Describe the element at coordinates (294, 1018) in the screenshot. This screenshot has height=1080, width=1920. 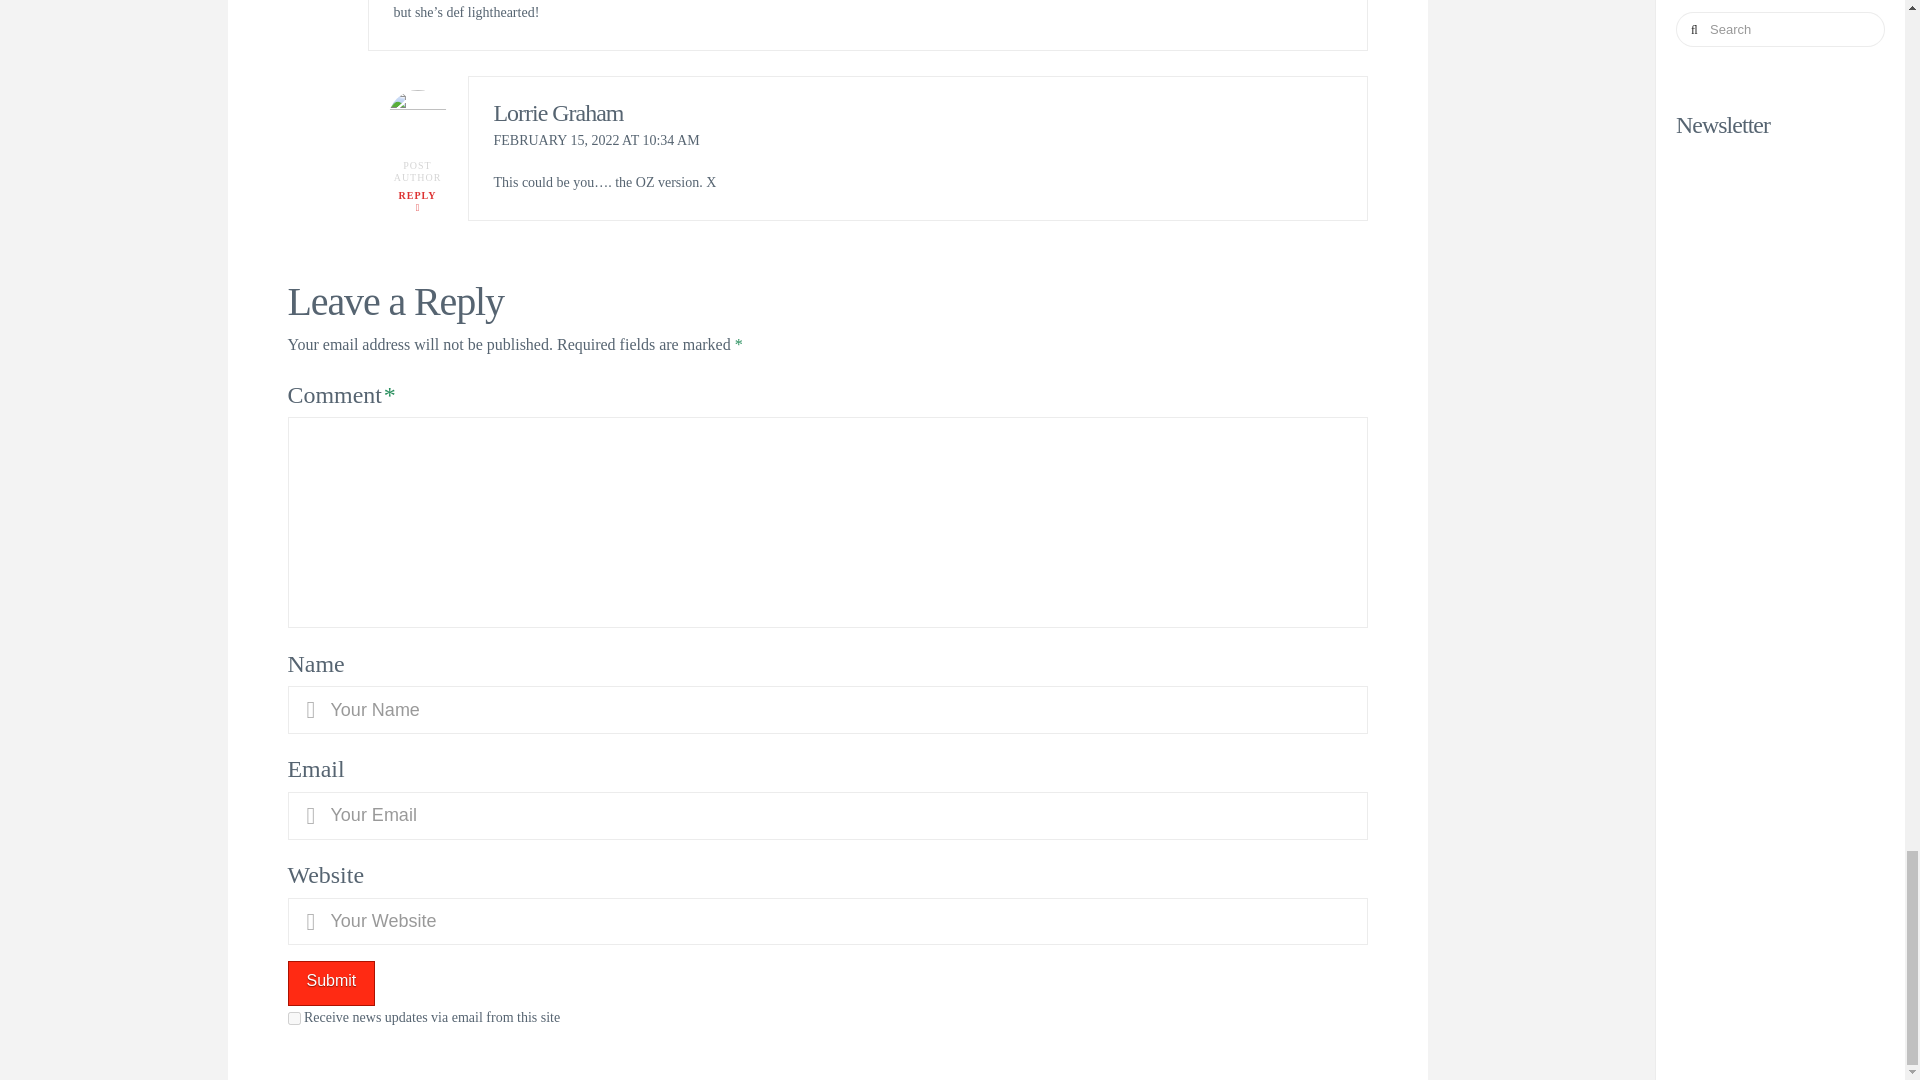
I see `1` at that location.